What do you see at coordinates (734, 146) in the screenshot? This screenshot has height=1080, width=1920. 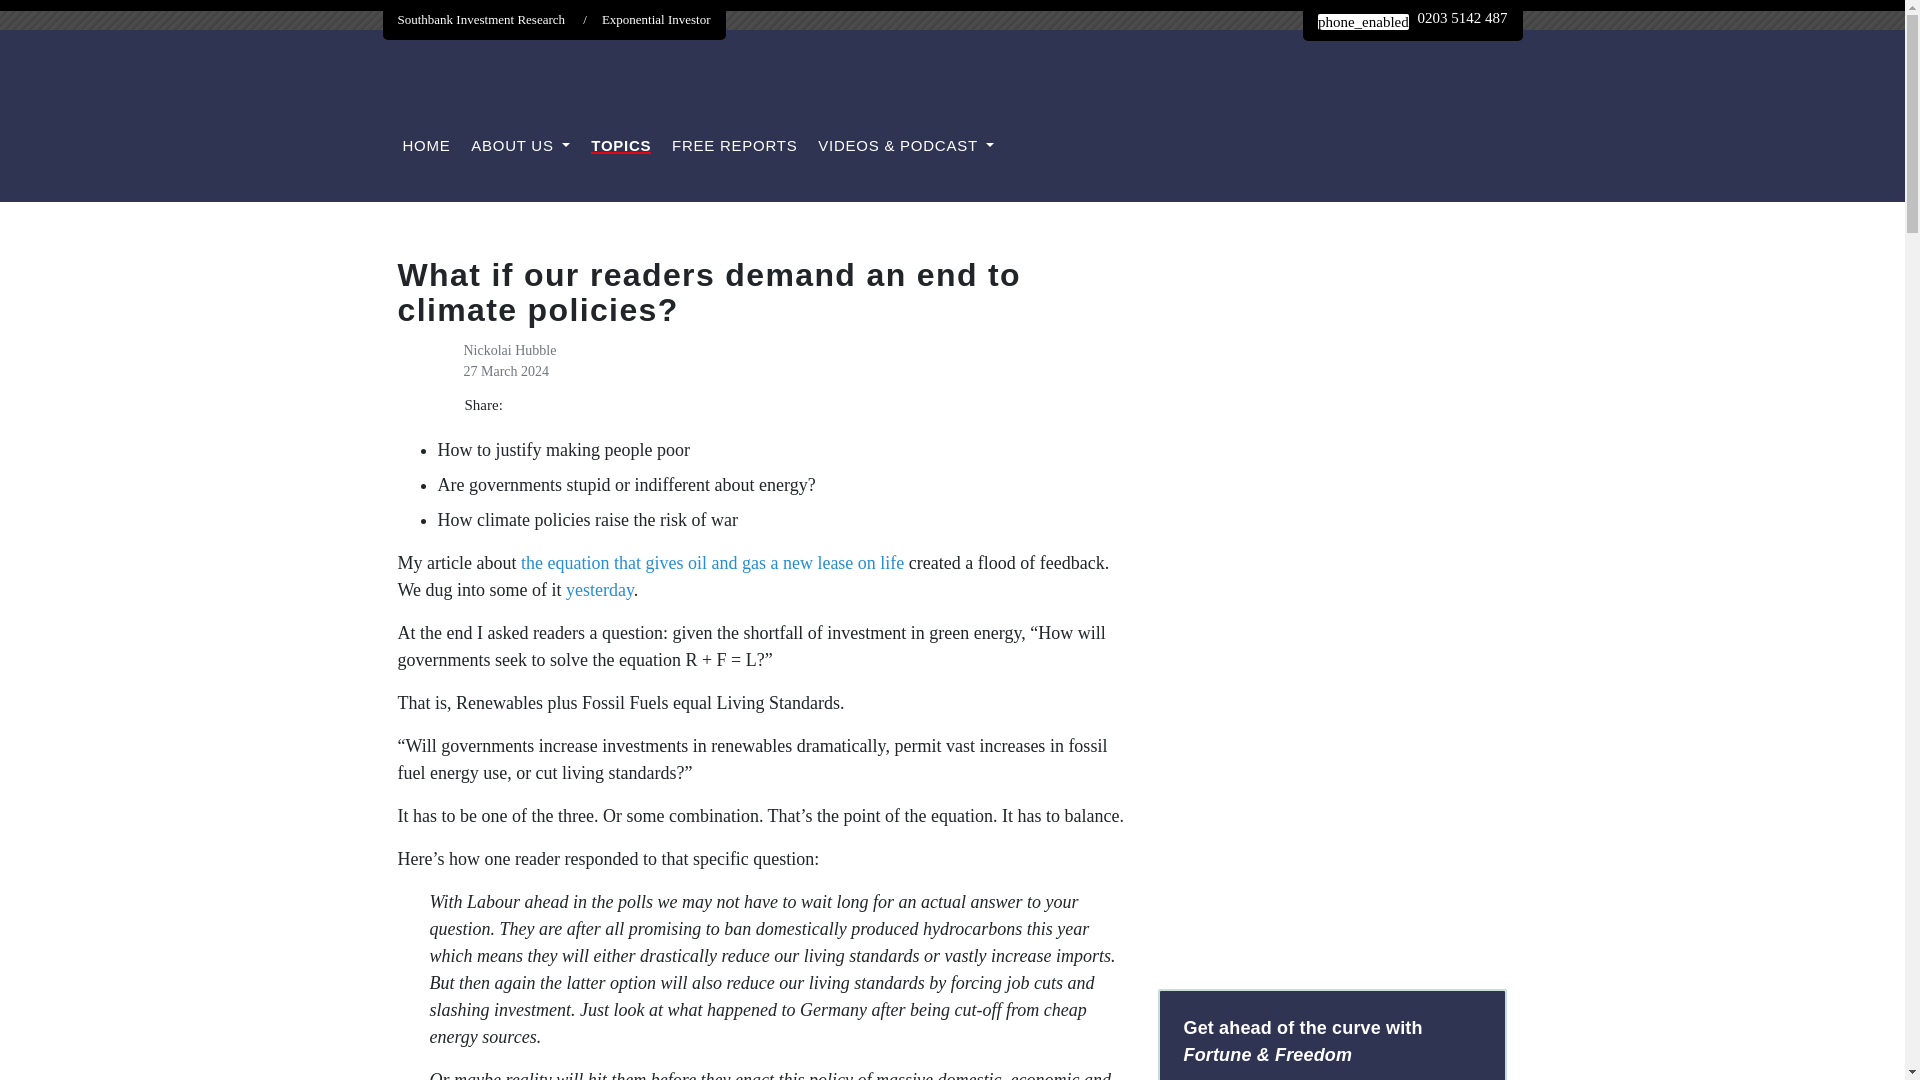 I see `FREE REPORTS` at bounding box center [734, 146].